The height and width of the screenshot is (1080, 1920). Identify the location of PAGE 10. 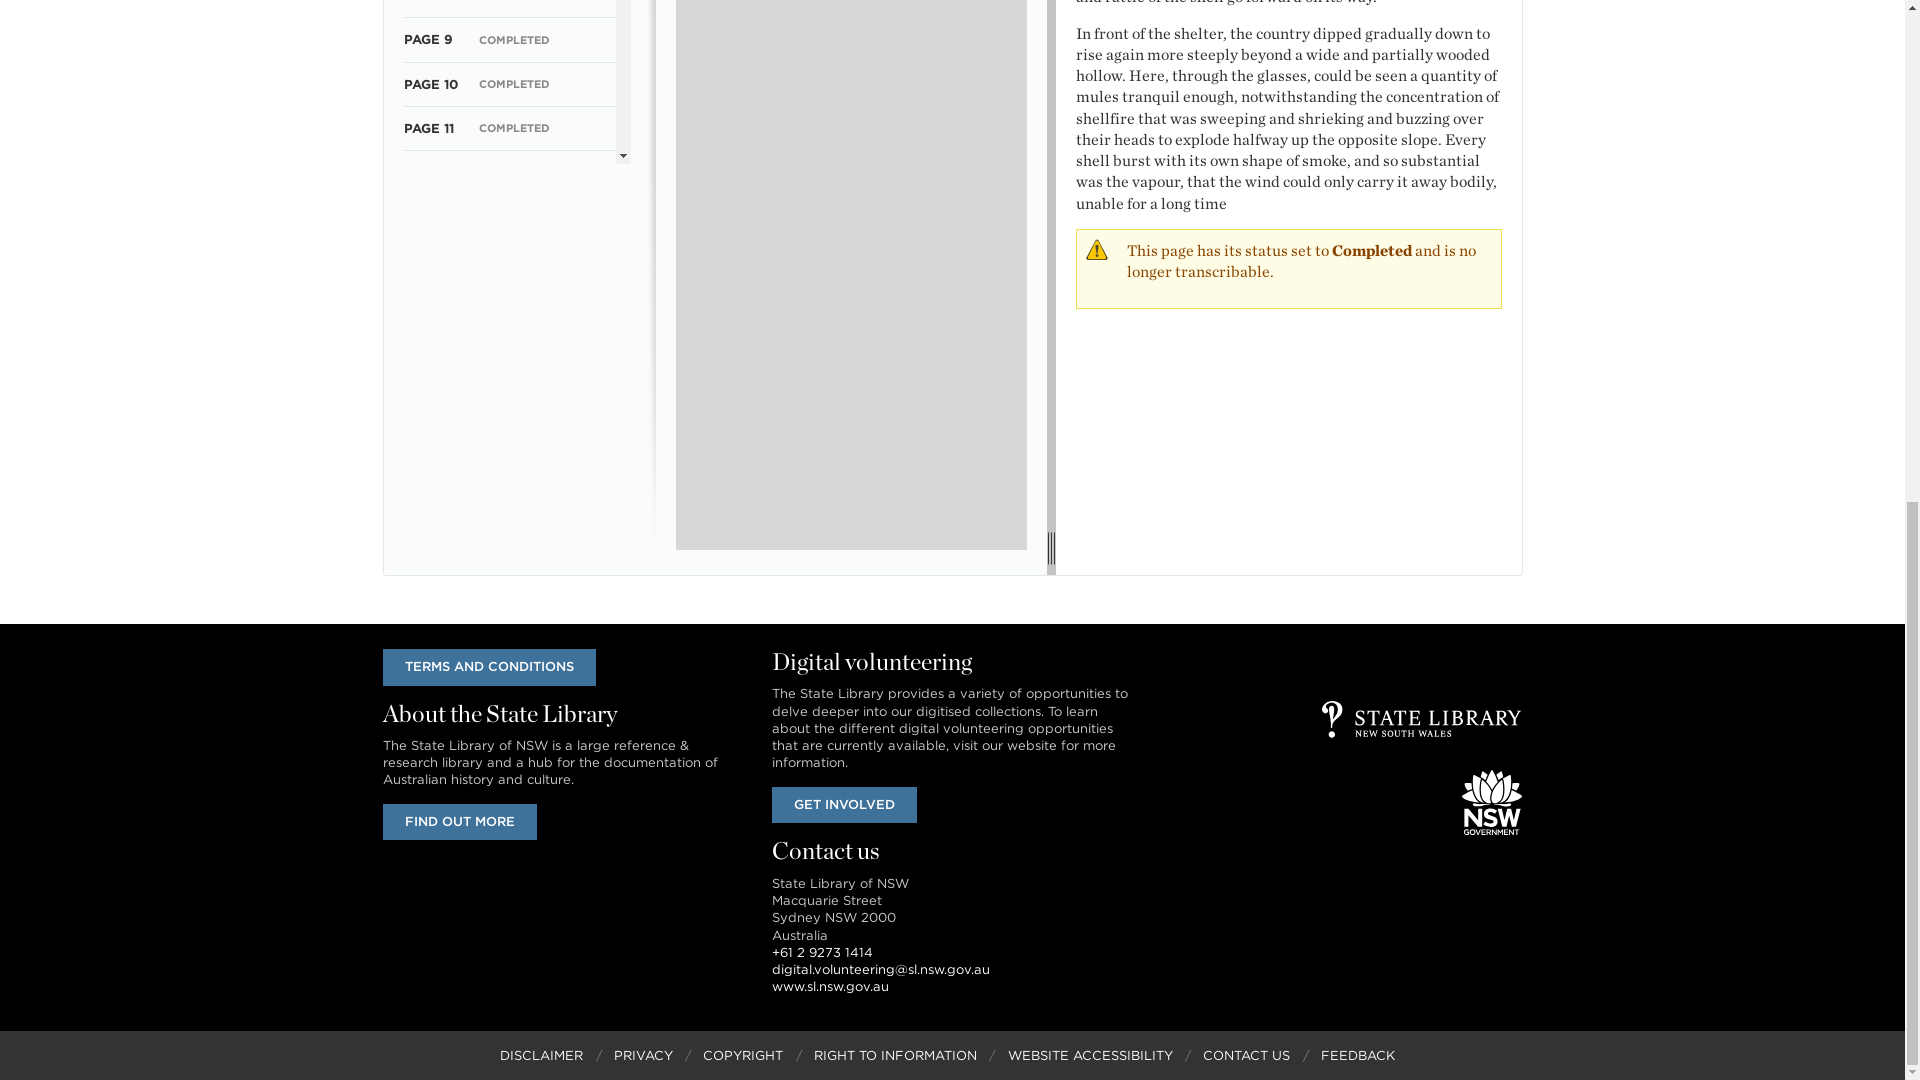
(430, 84).